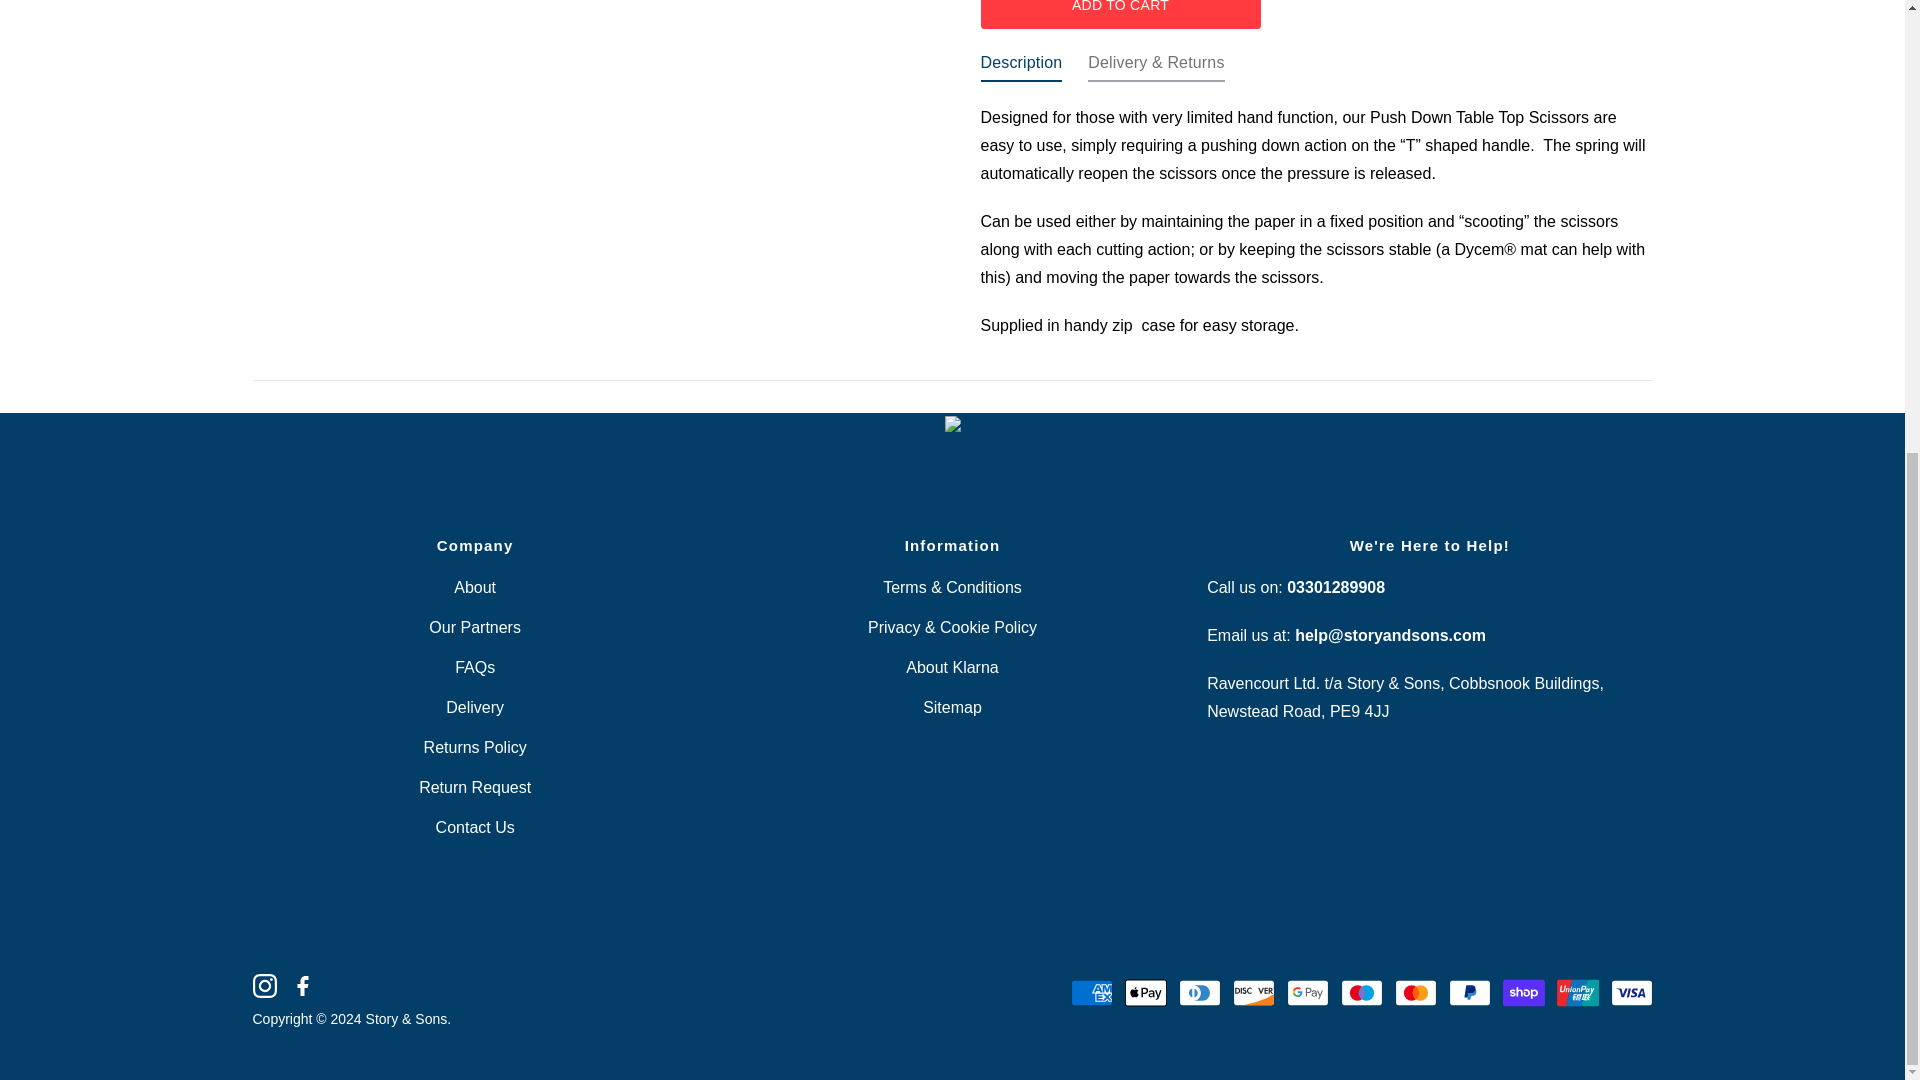  I want to click on Visa, so click(1630, 993).